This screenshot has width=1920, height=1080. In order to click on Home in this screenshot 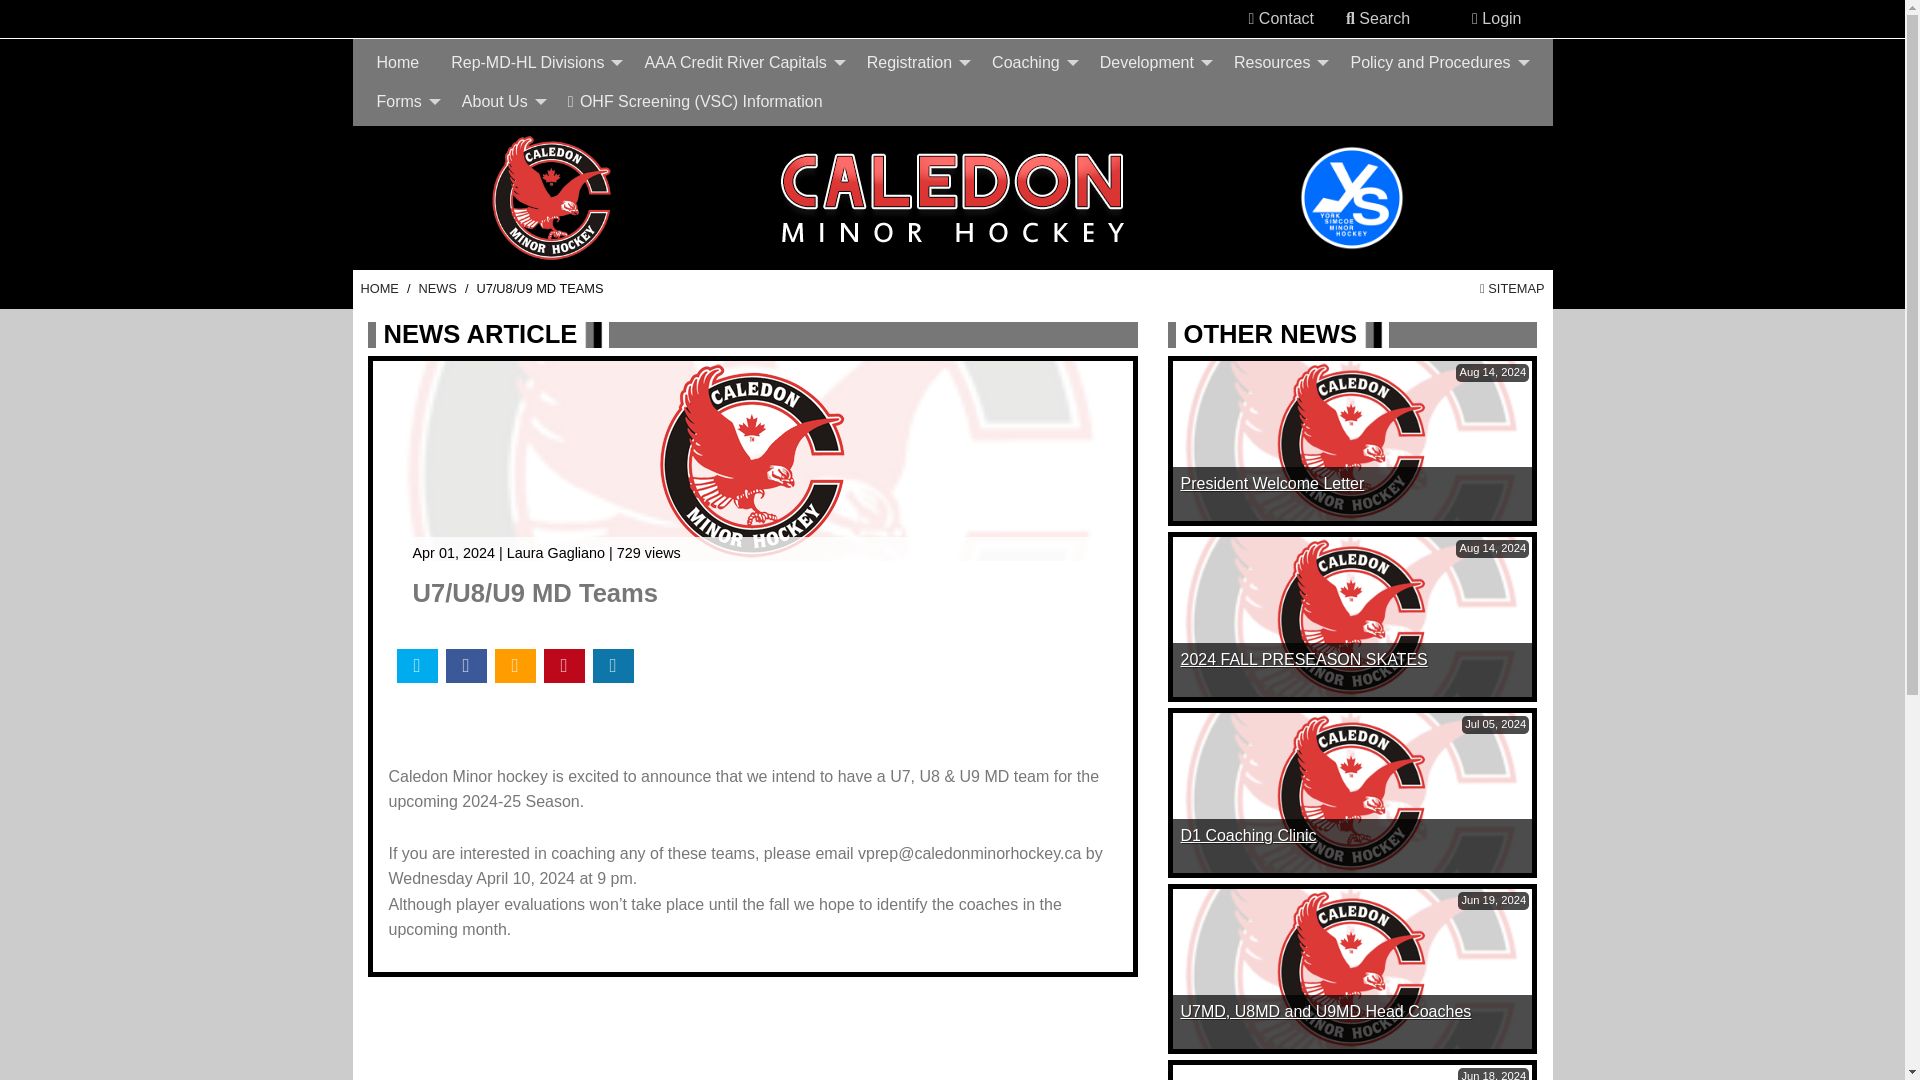, I will do `click(398, 63)`.